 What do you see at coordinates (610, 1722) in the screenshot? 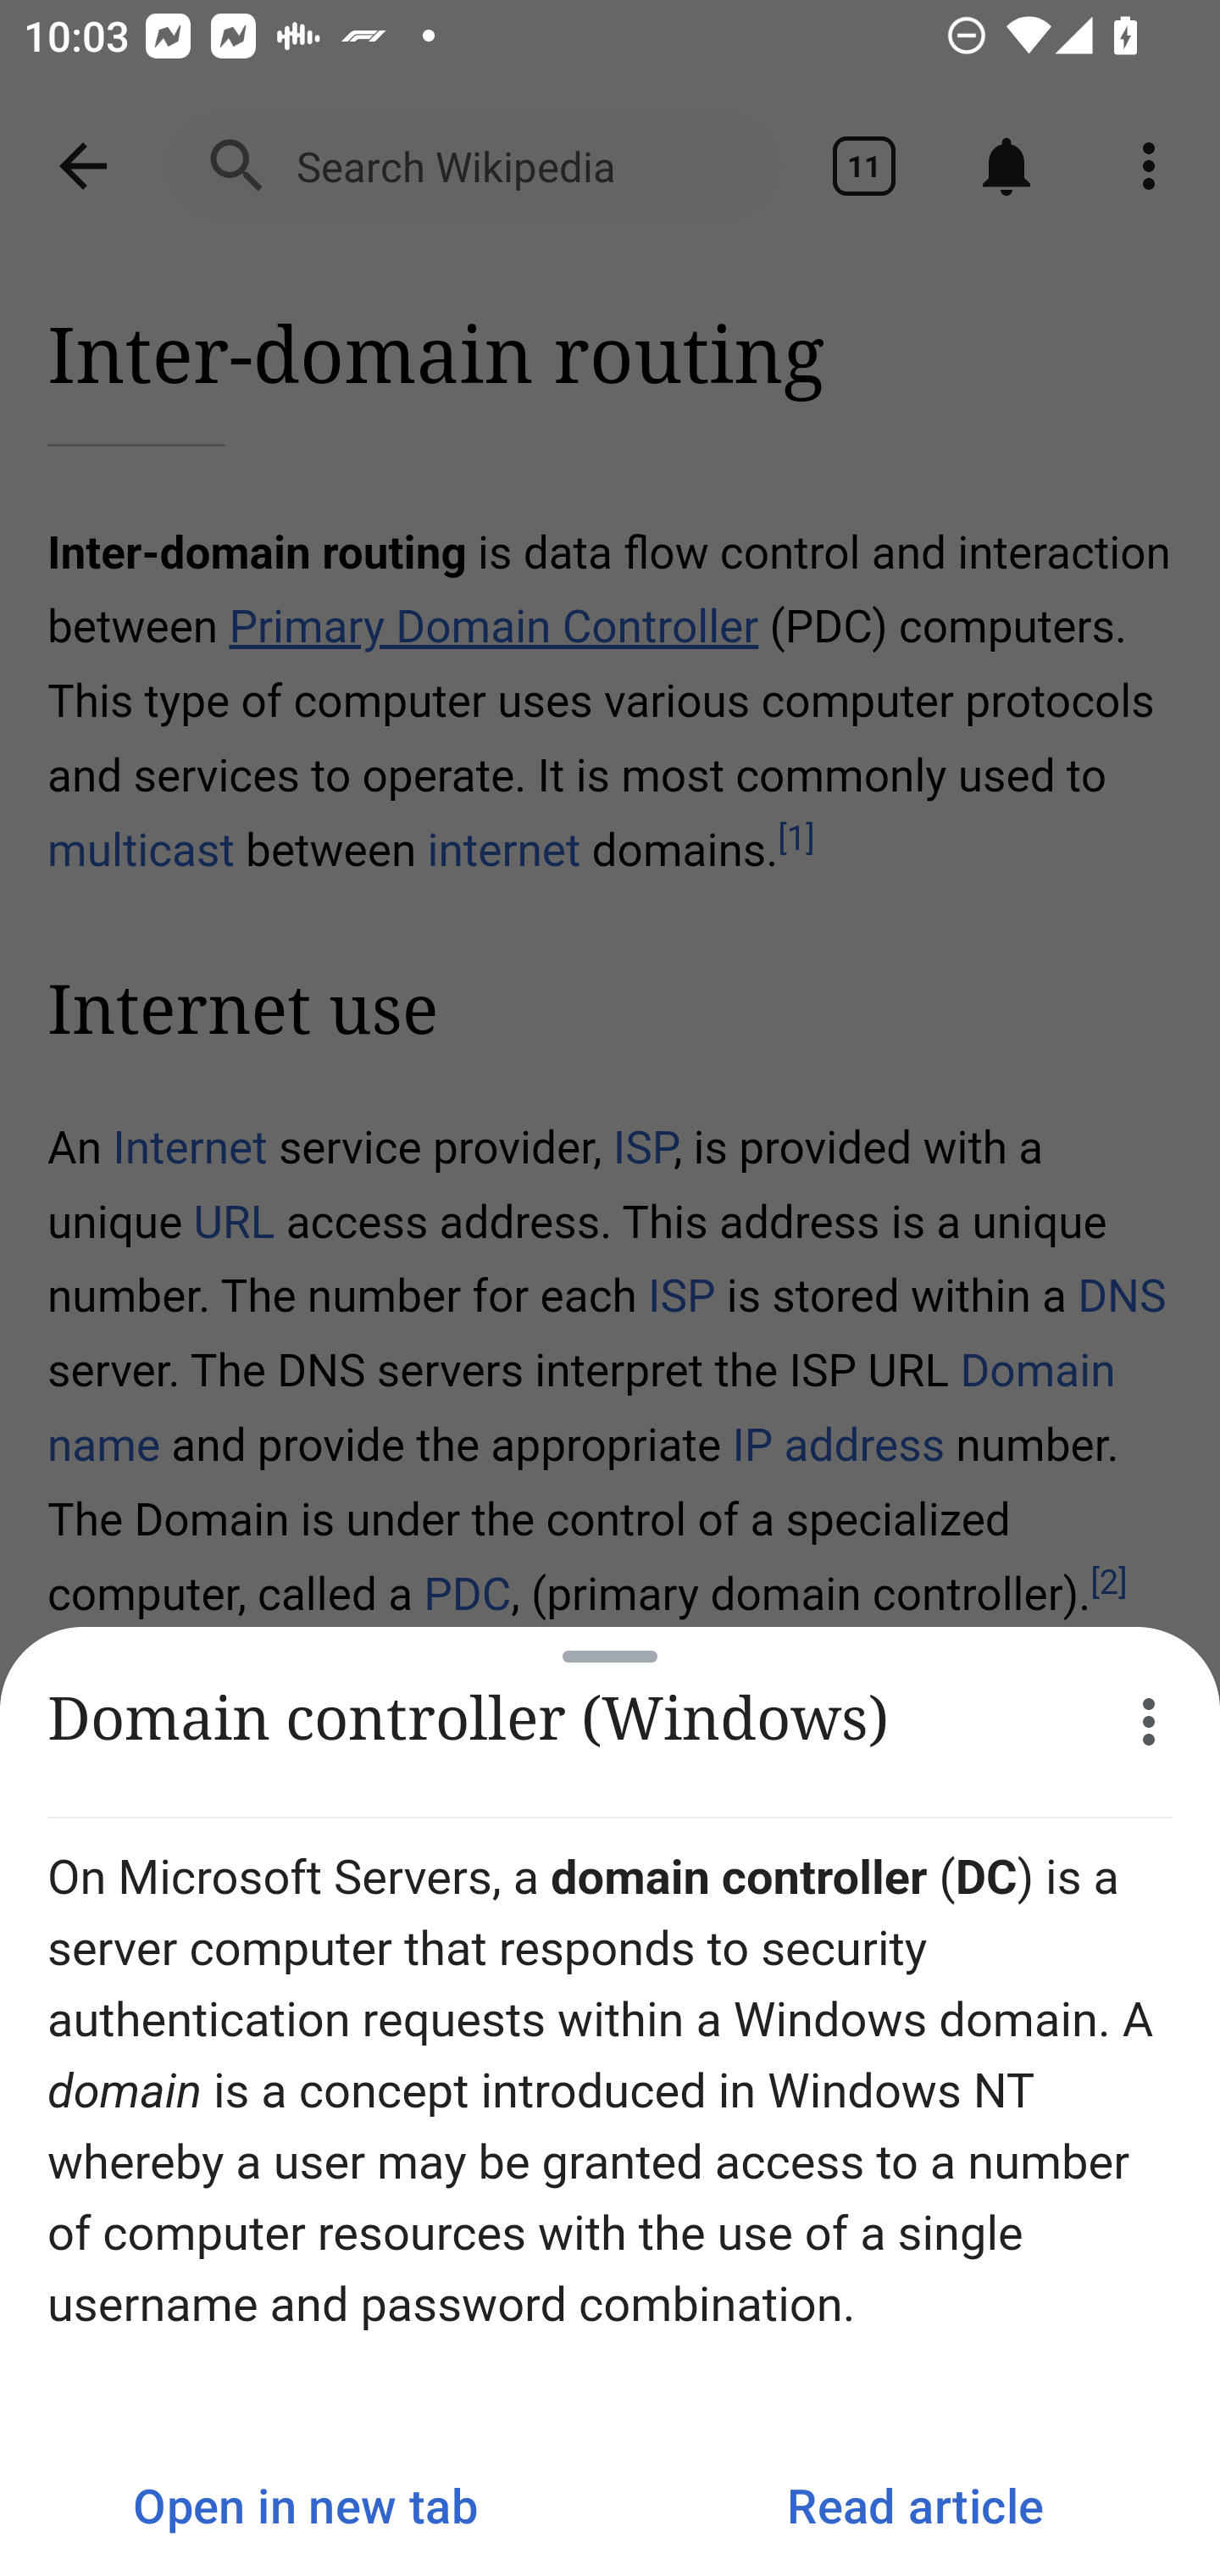
I see `Domain controller (Windows) More options` at bounding box center [610, 1722].